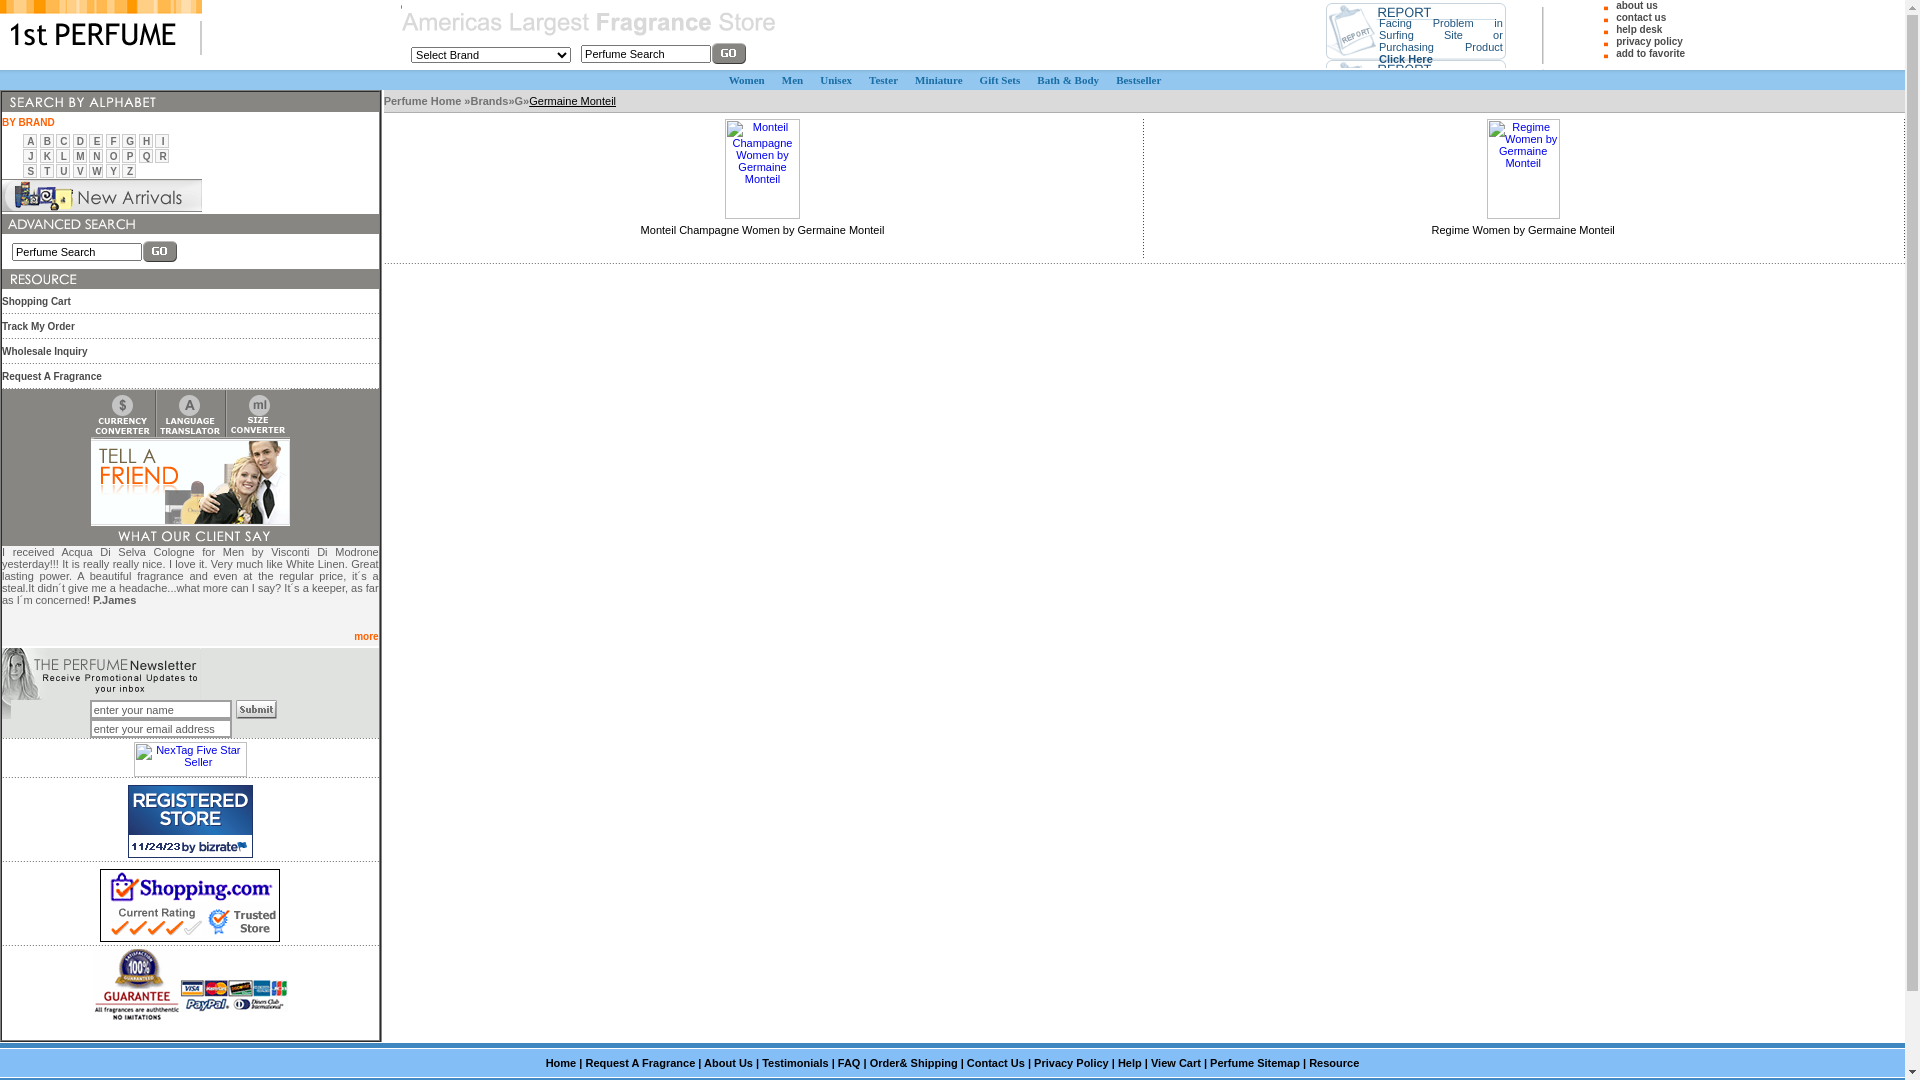 The image size is (1920, 1080). Describe the element at coordinates (747, 80) in the screenshot. I see `Women` at that location.